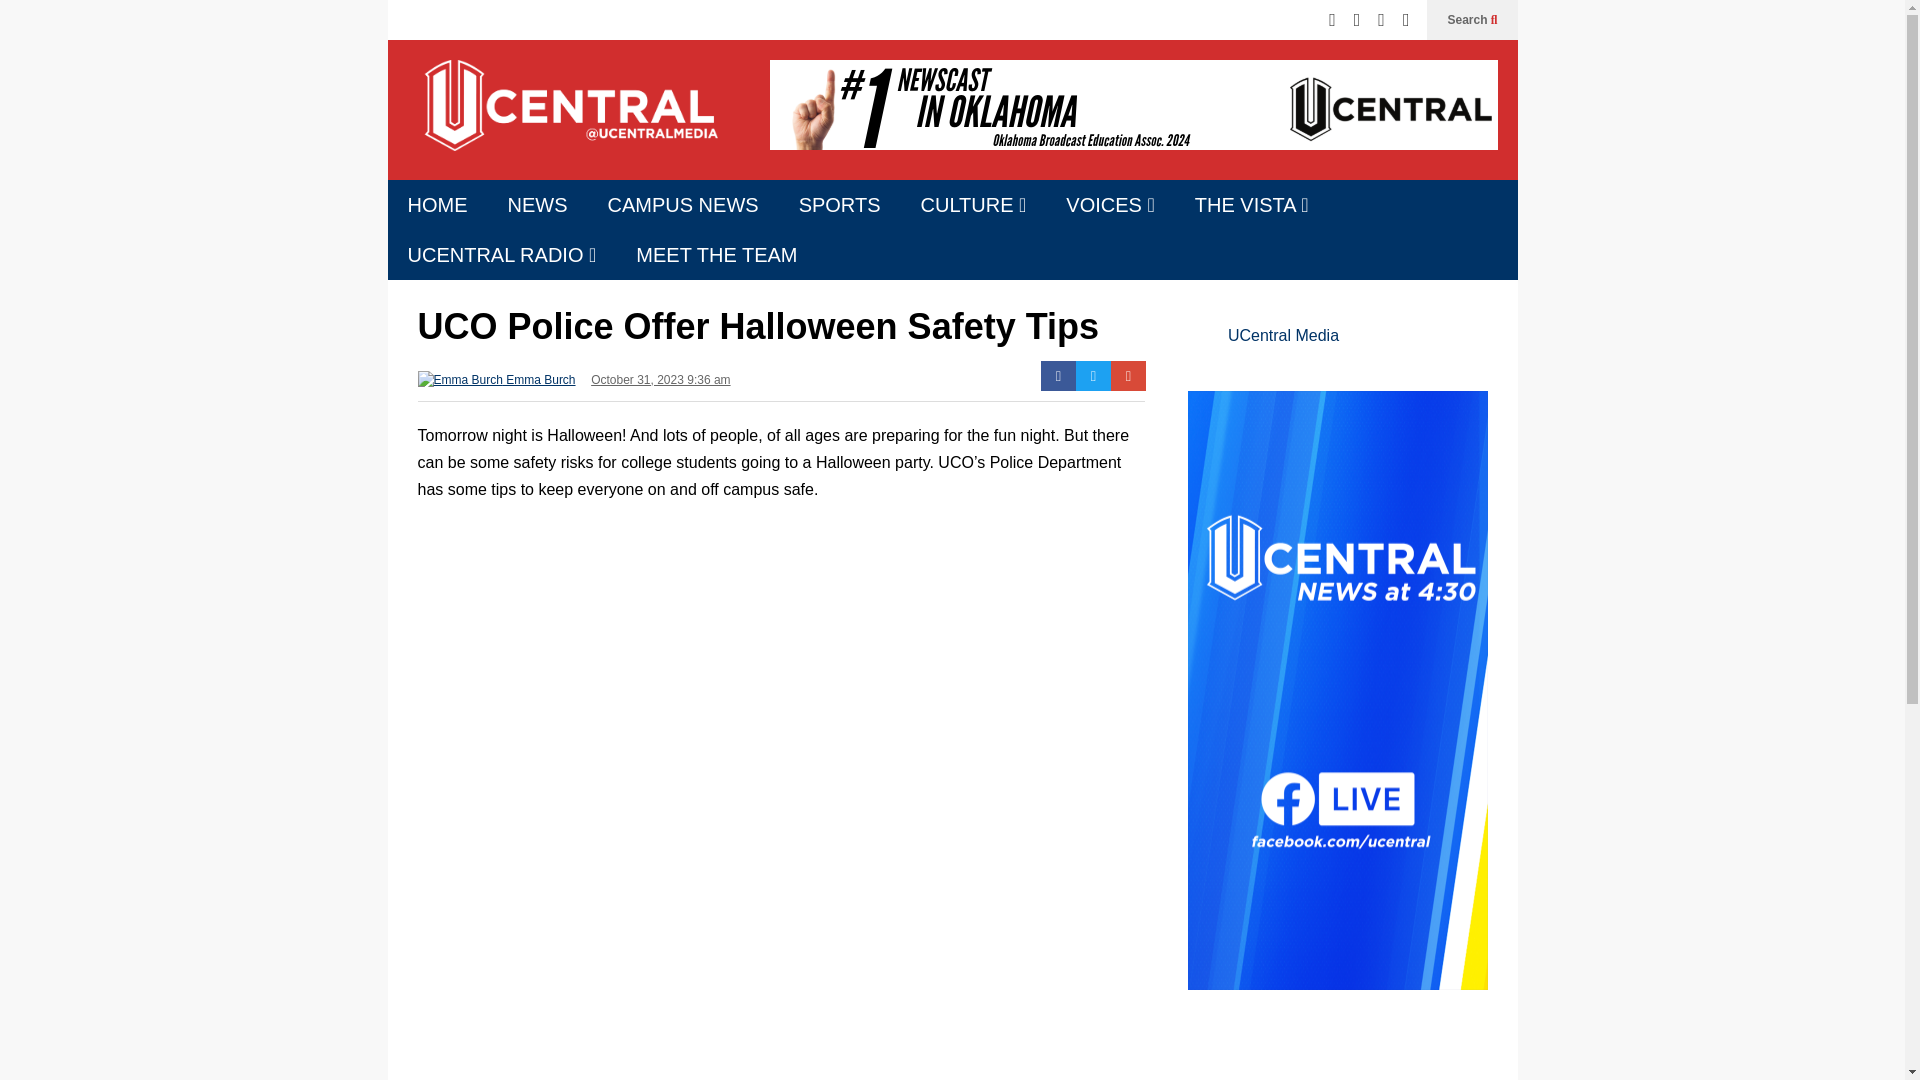  I want to click on UCENTRAL RADIO, so click(502, 254).